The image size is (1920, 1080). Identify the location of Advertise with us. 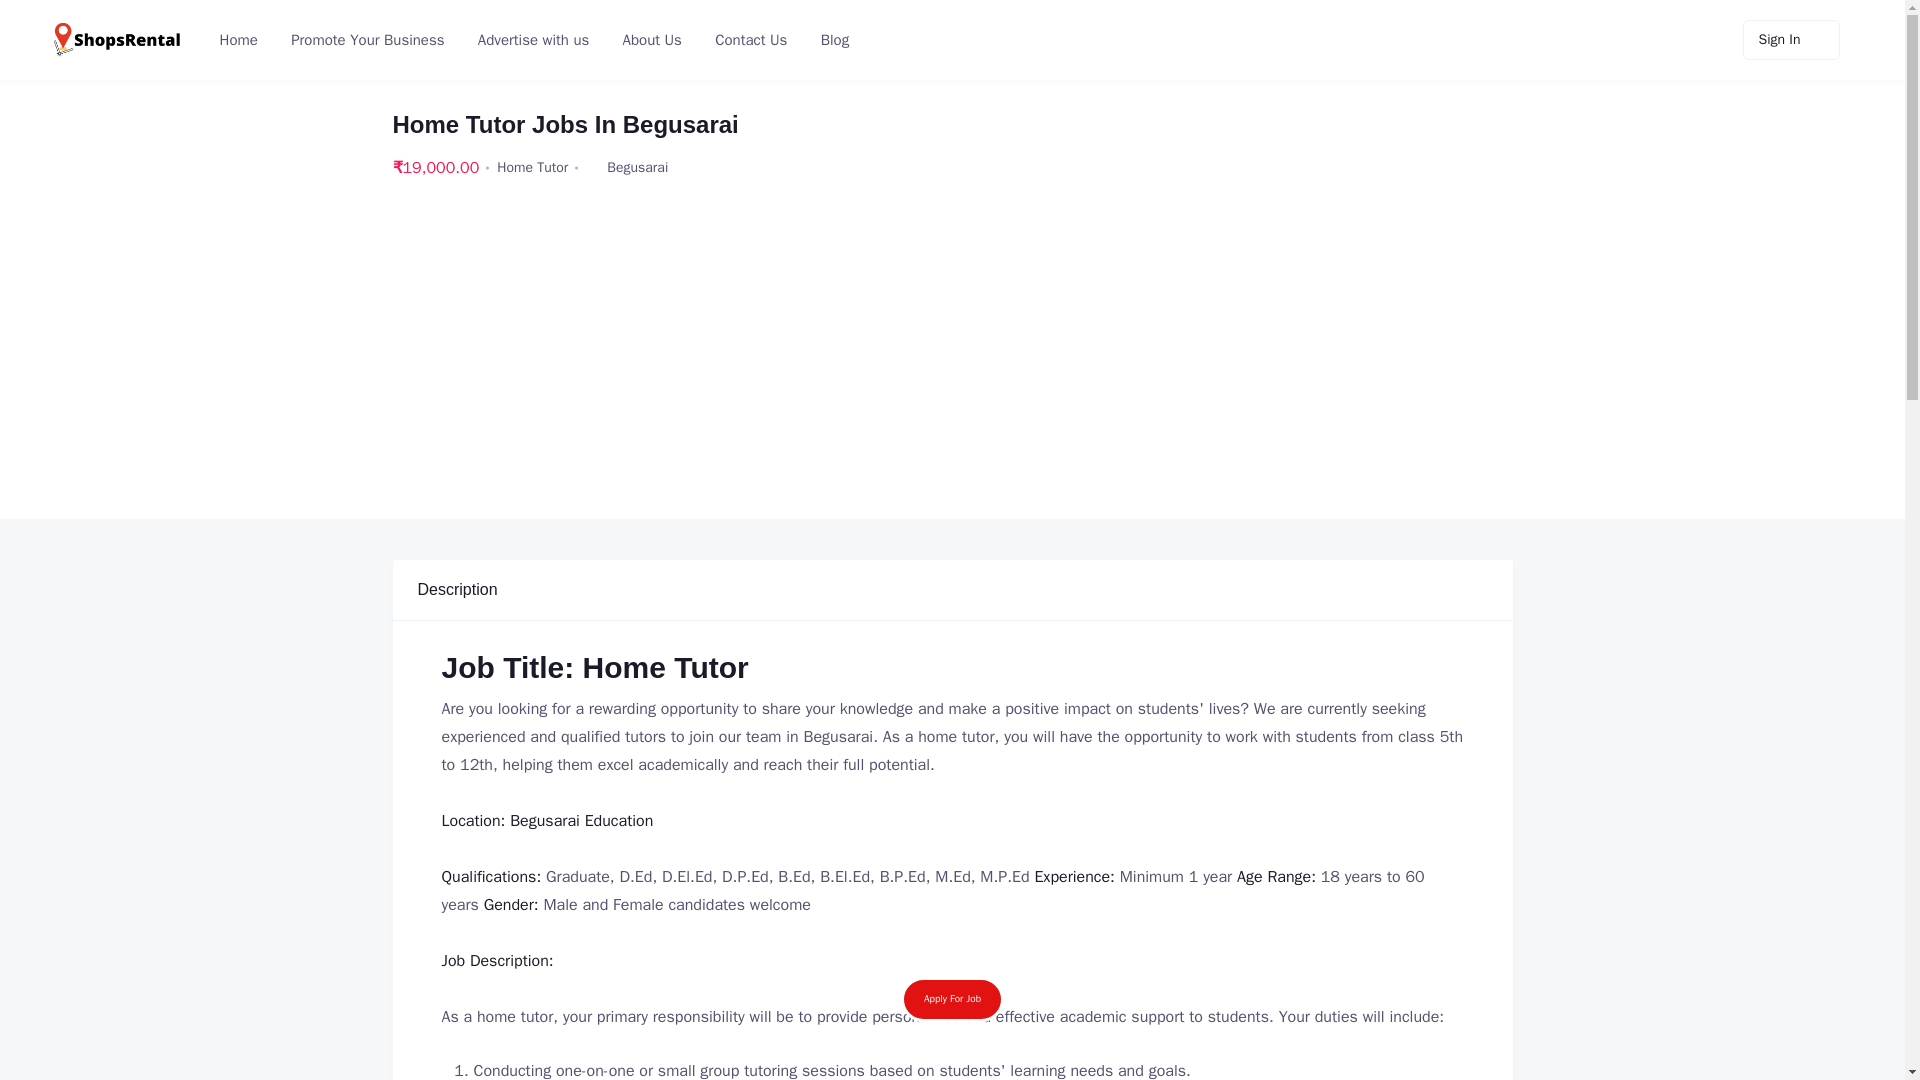
(532, 40).